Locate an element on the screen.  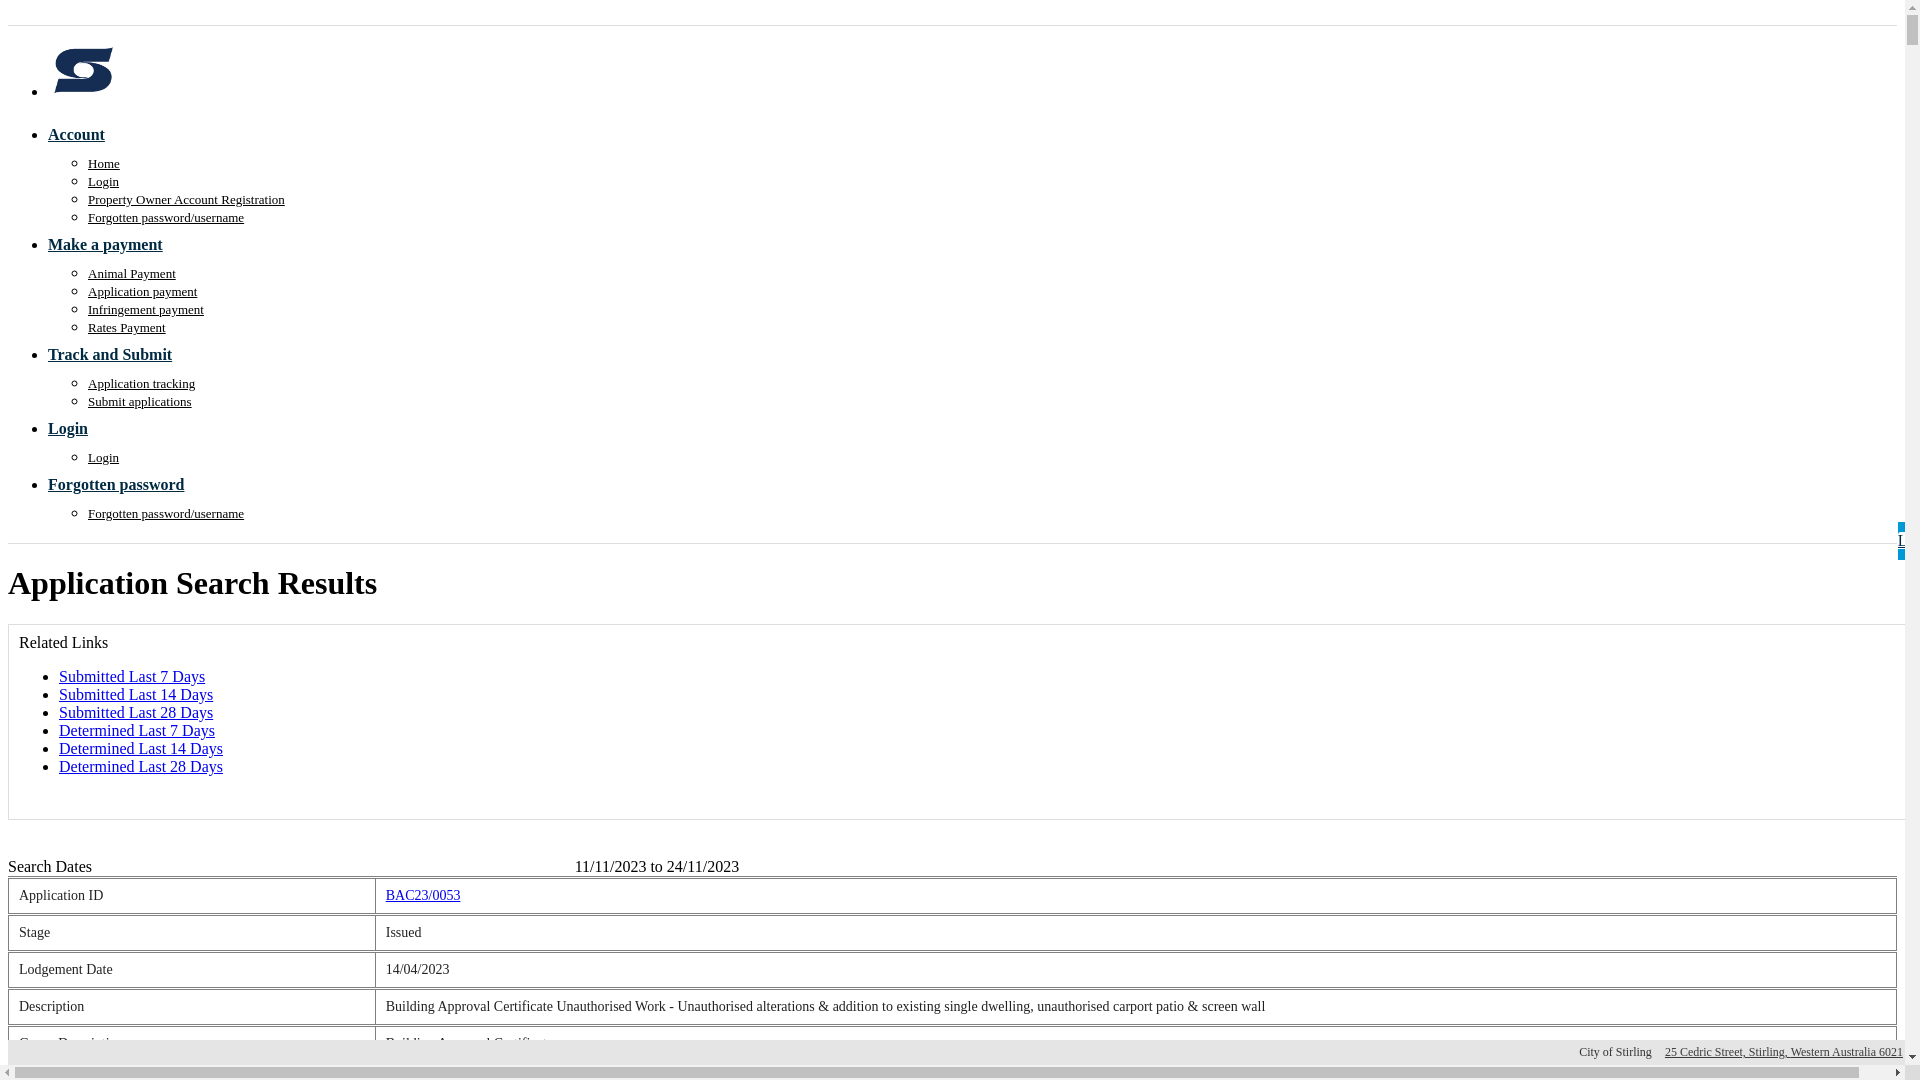
Determined Last 7 Days is located at coordinates (137, 730).